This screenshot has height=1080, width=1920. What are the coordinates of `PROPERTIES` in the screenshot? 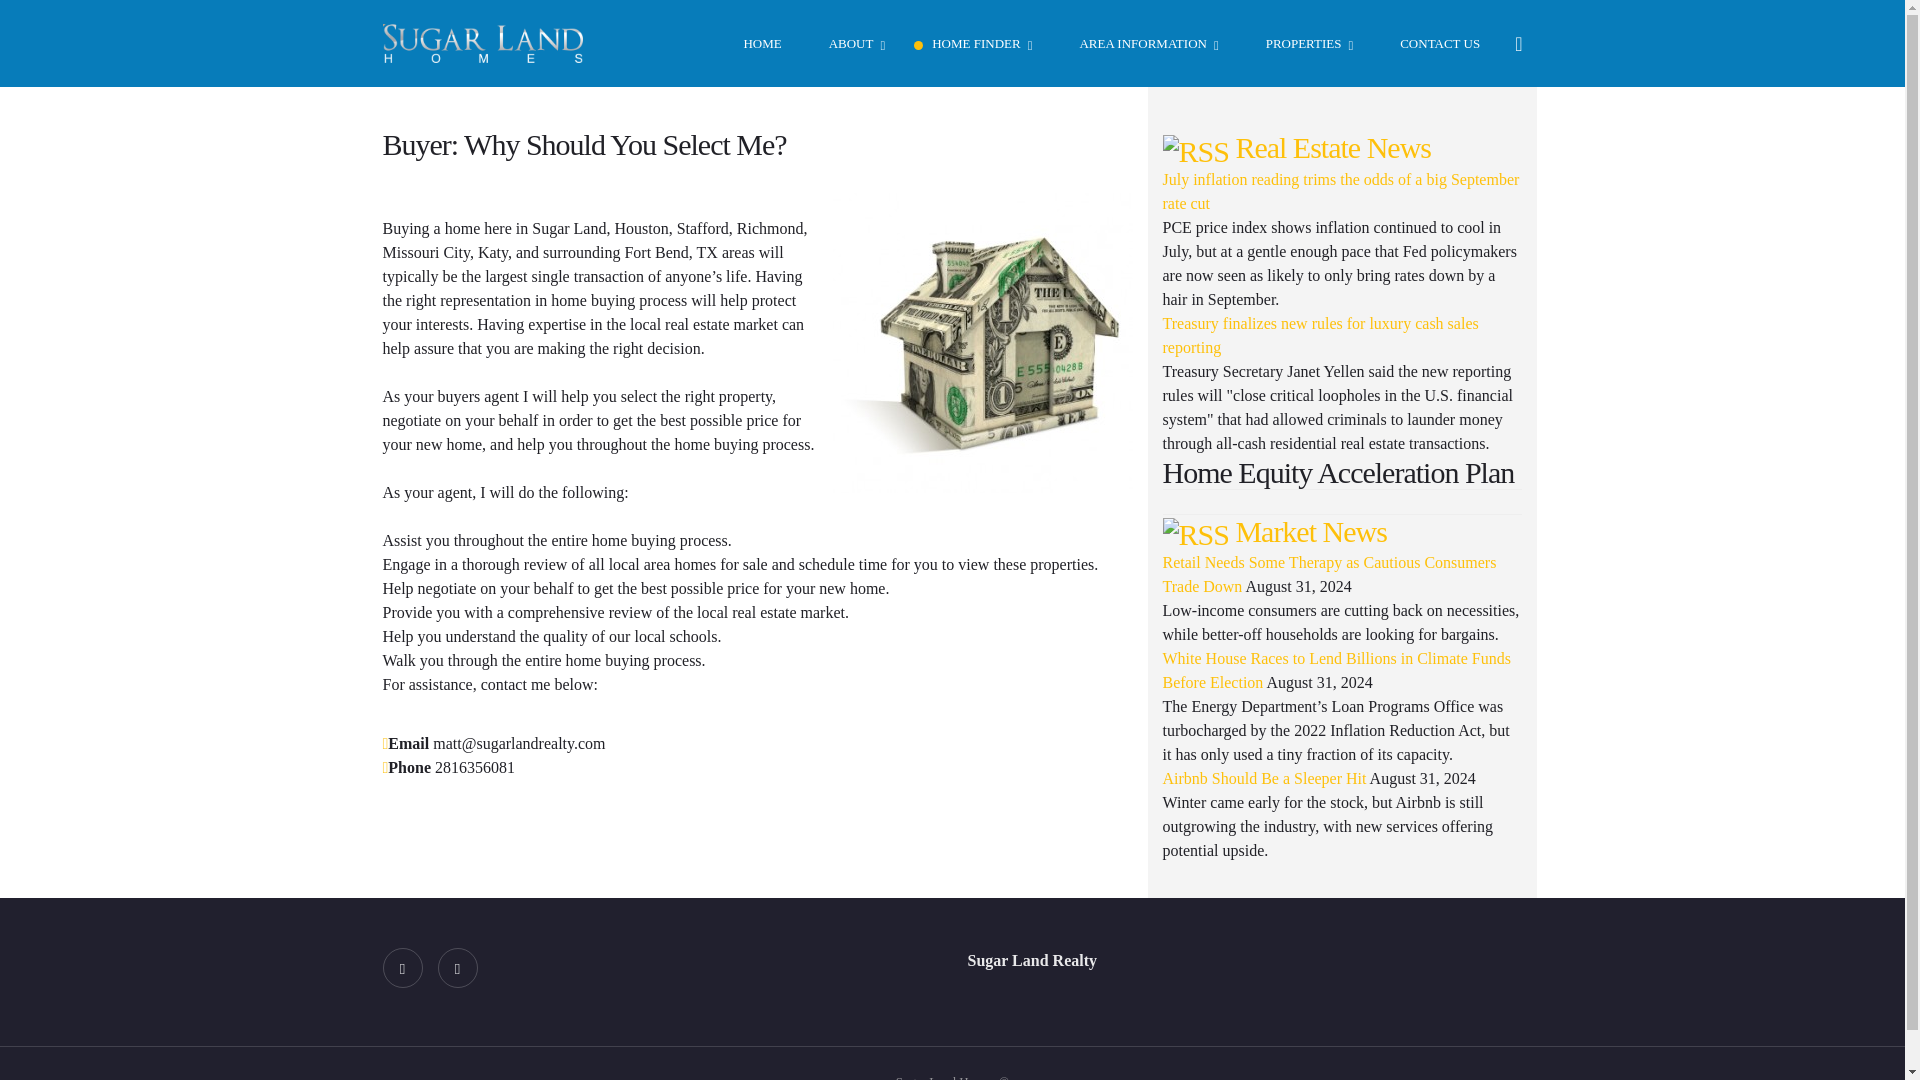 It's located at (1300, 44).